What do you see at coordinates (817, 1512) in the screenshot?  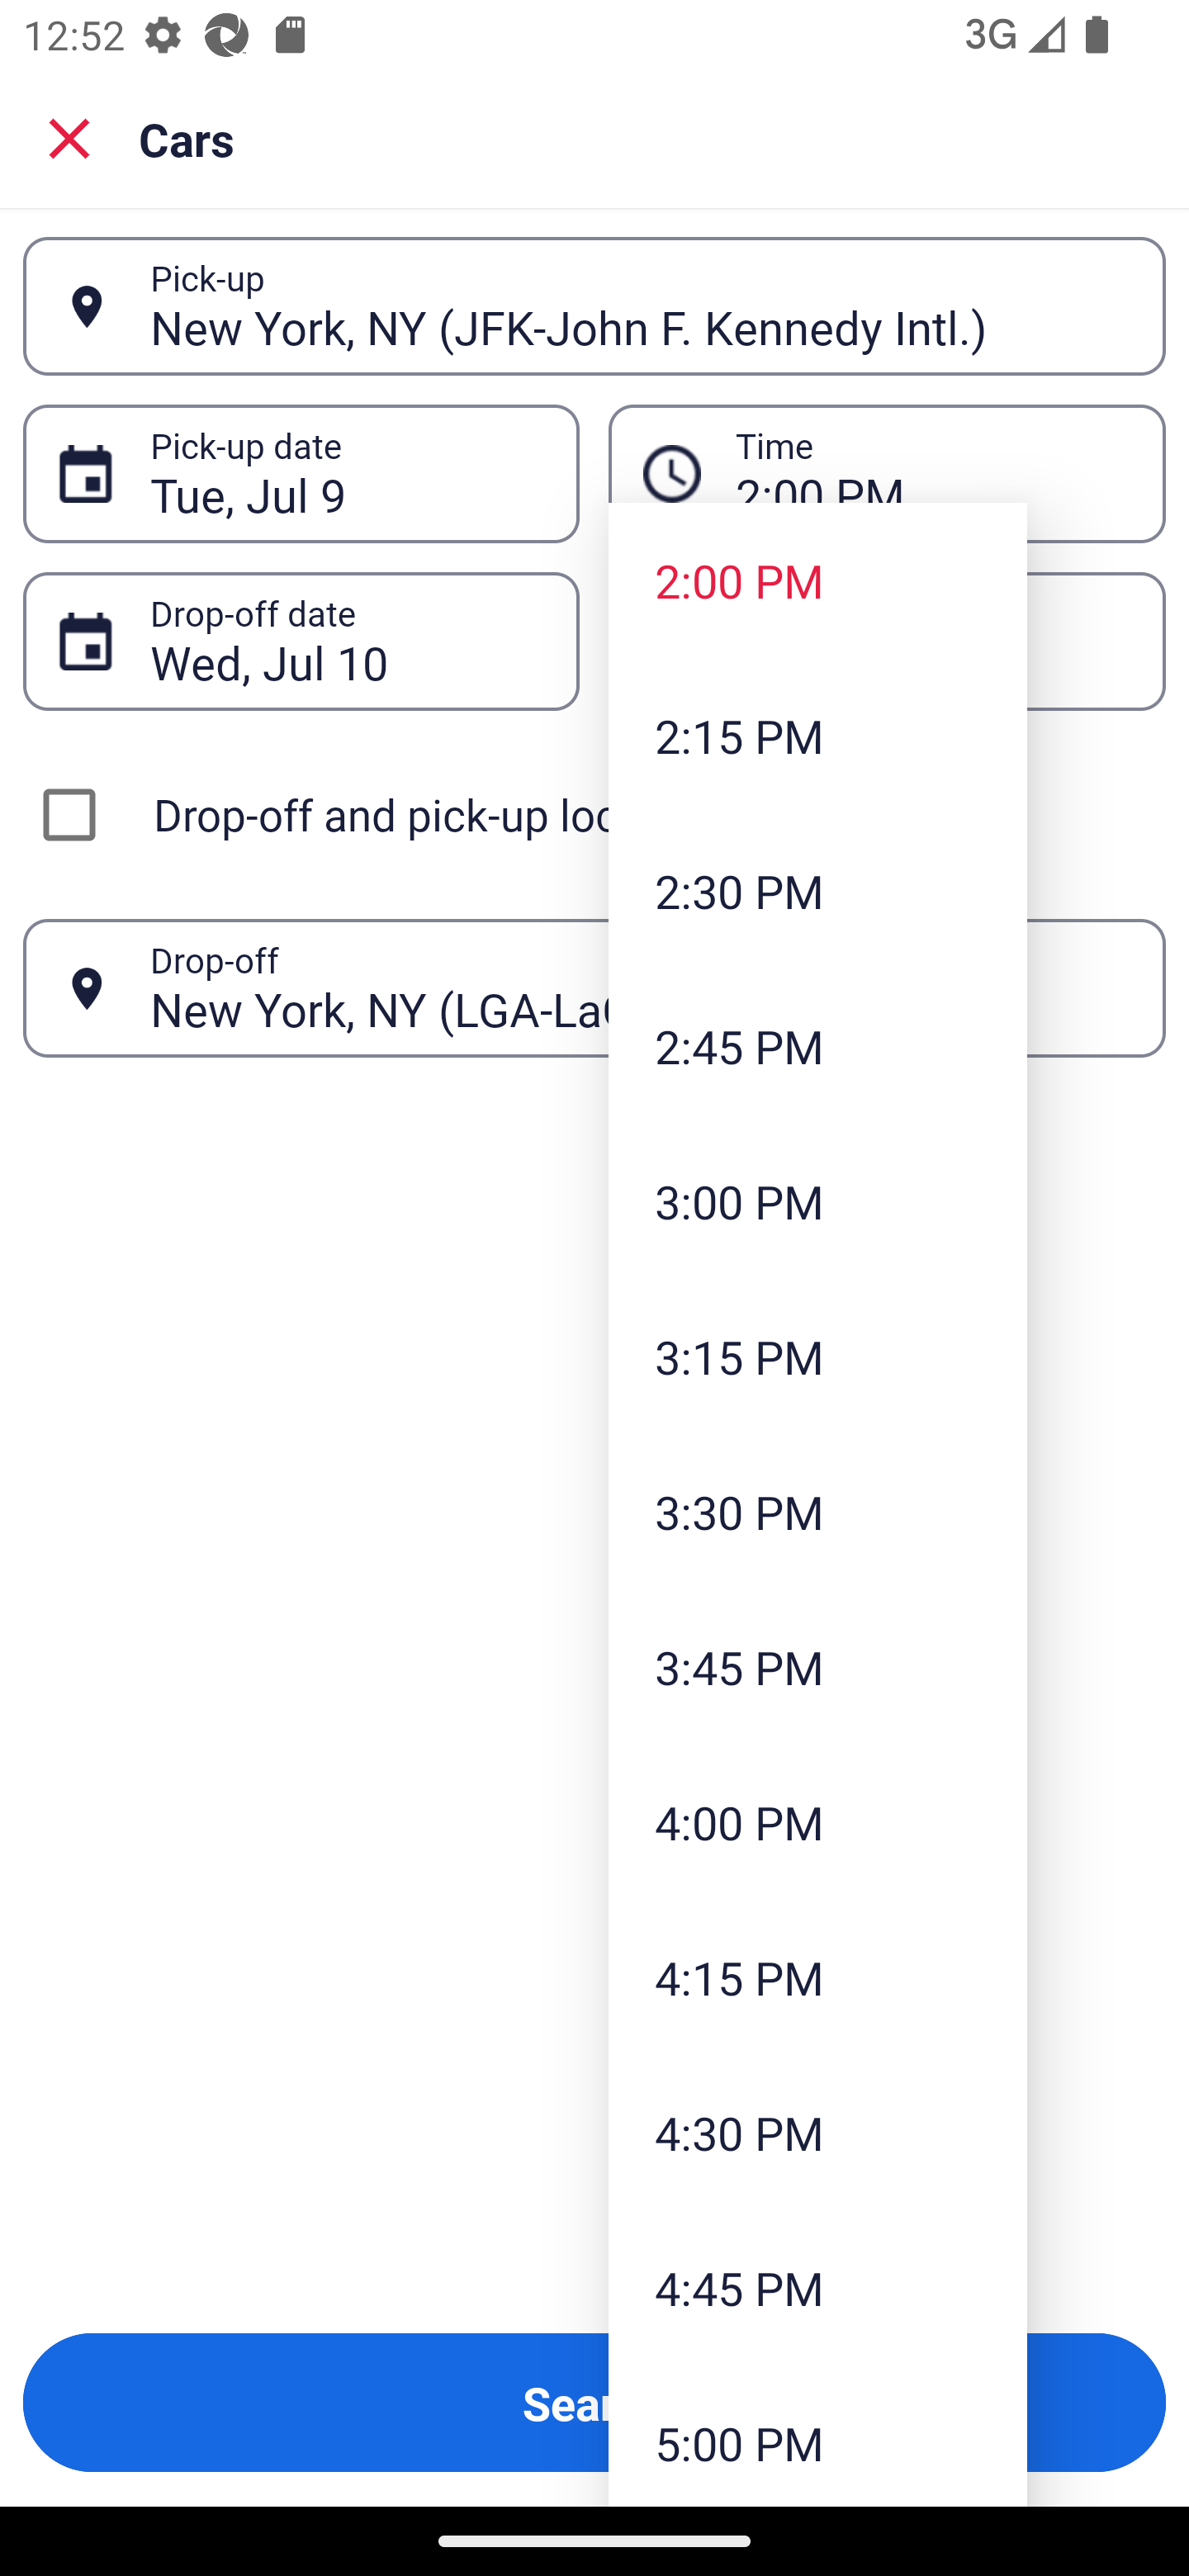 I see `3:30 PM` at bounding box center [817, 1512].